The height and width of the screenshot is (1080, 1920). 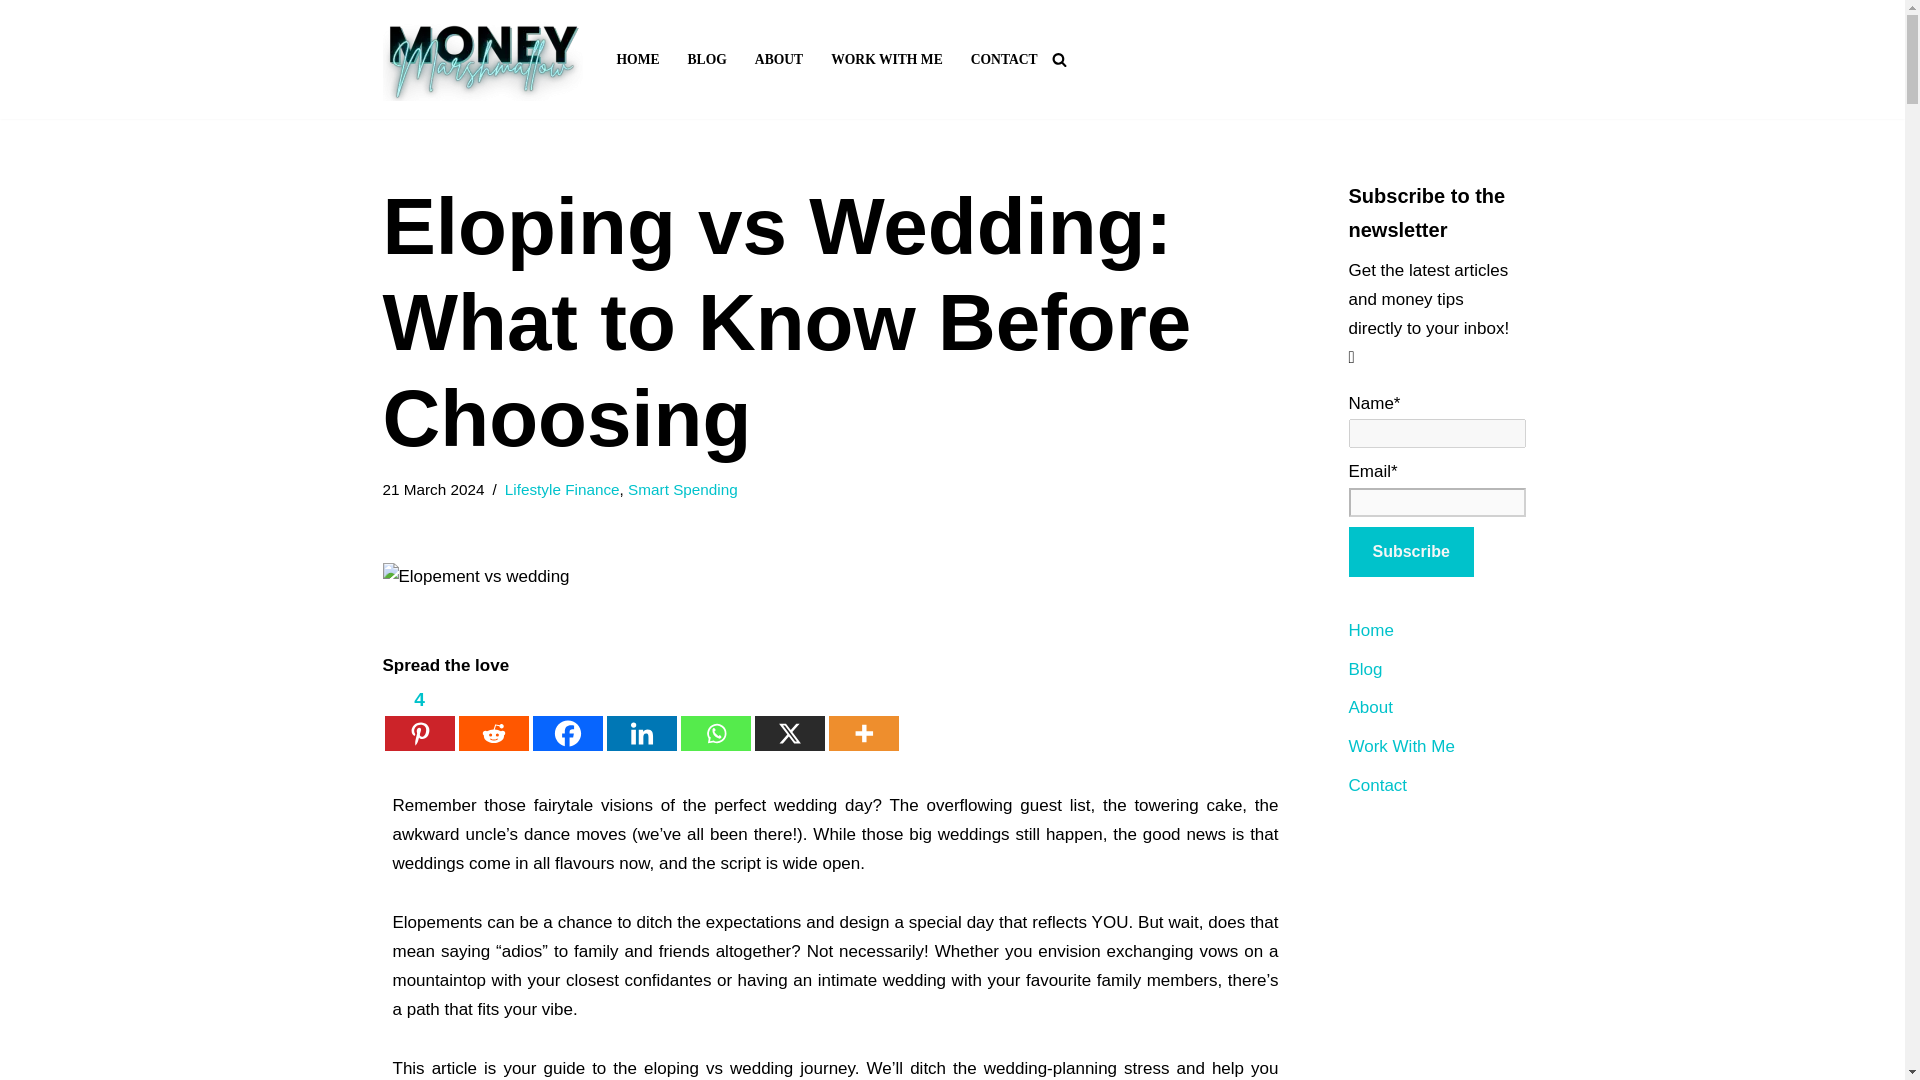 What do you see at coordinates (637, 60) in the screenshot?
I see `HOME` at bounding box center [637, 60].